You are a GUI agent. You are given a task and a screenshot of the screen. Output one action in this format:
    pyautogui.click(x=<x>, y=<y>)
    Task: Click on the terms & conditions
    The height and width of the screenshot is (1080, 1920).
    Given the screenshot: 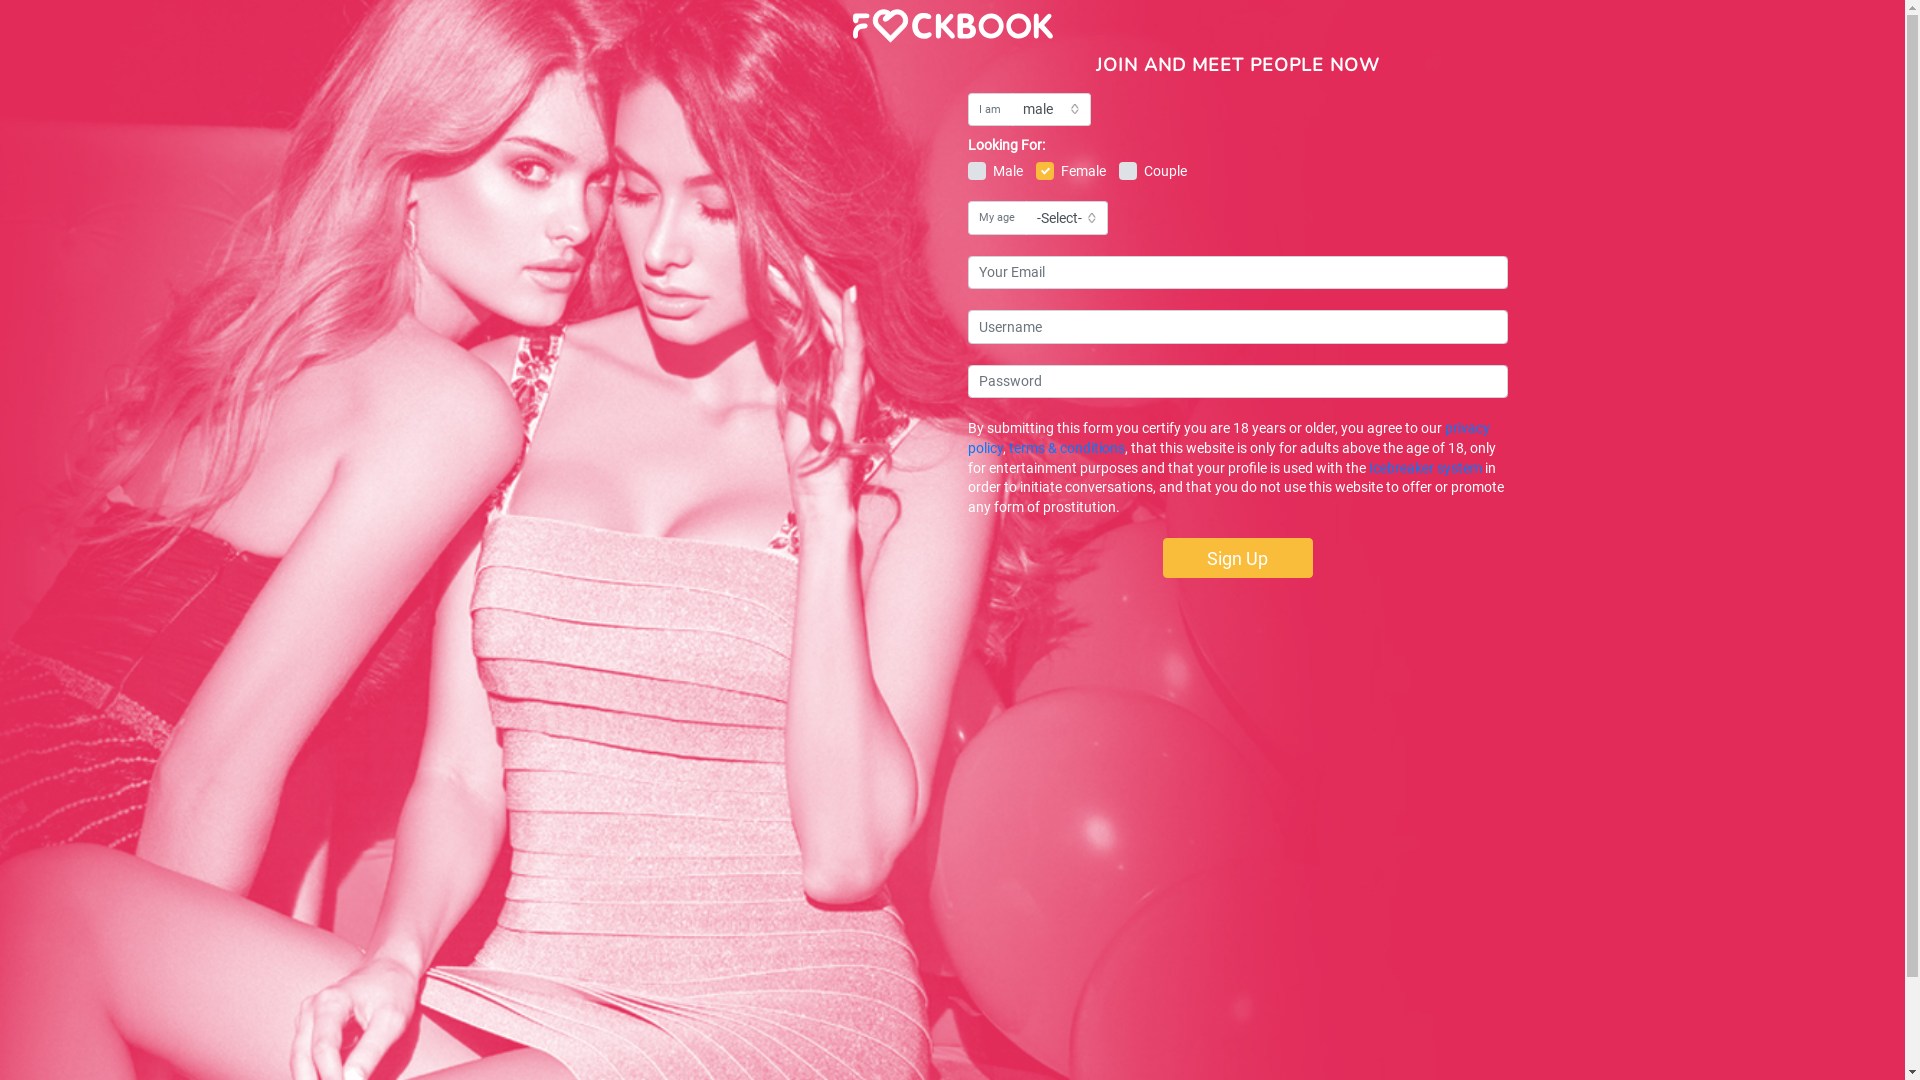 What is the action you would take?
    pyautogui.click(x=1066, y=448)
    